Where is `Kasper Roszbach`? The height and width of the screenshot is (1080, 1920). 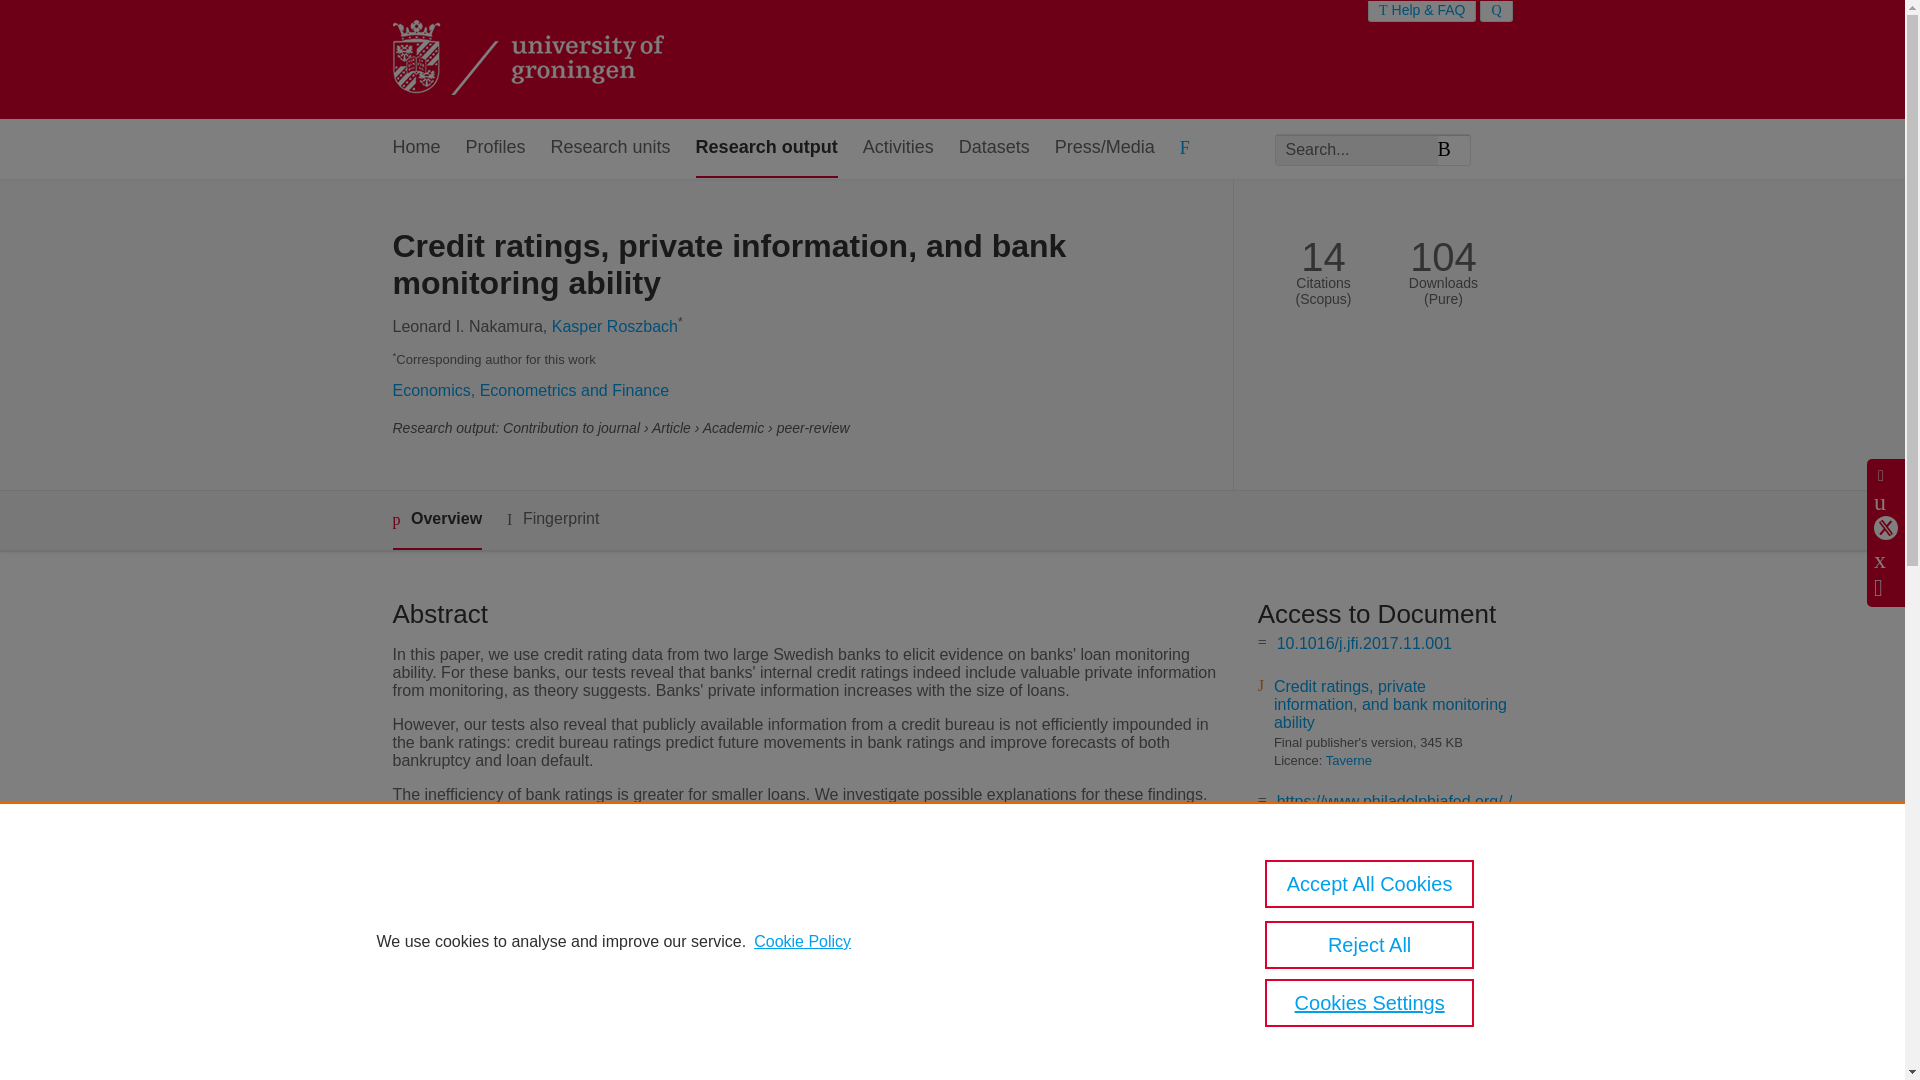
Kasper Roszbach is located at coordinates (614, 326).